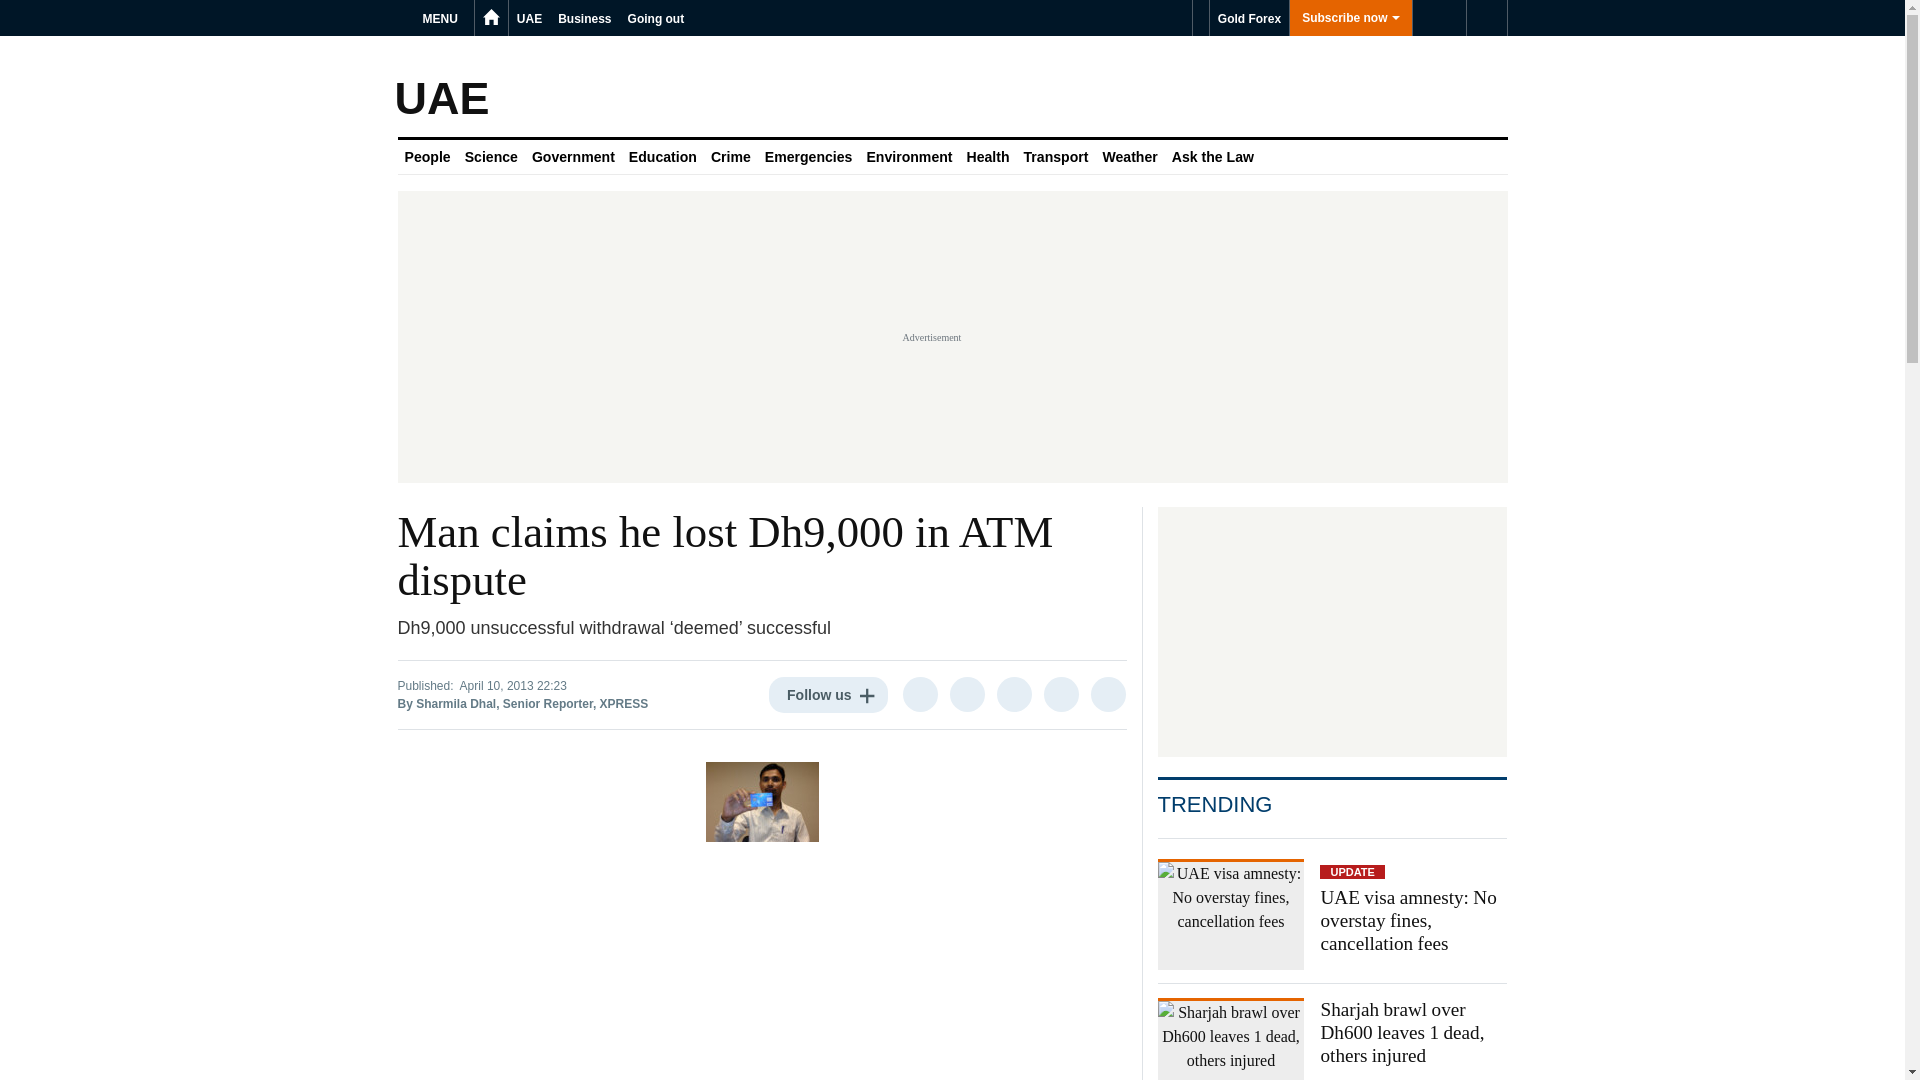 The height and width of the screenshot is (1080, 1920). What do you see at coordinates (1248, 18) in the screenshot?
I see `Gold Forex` at bounding box center [1248, 18].